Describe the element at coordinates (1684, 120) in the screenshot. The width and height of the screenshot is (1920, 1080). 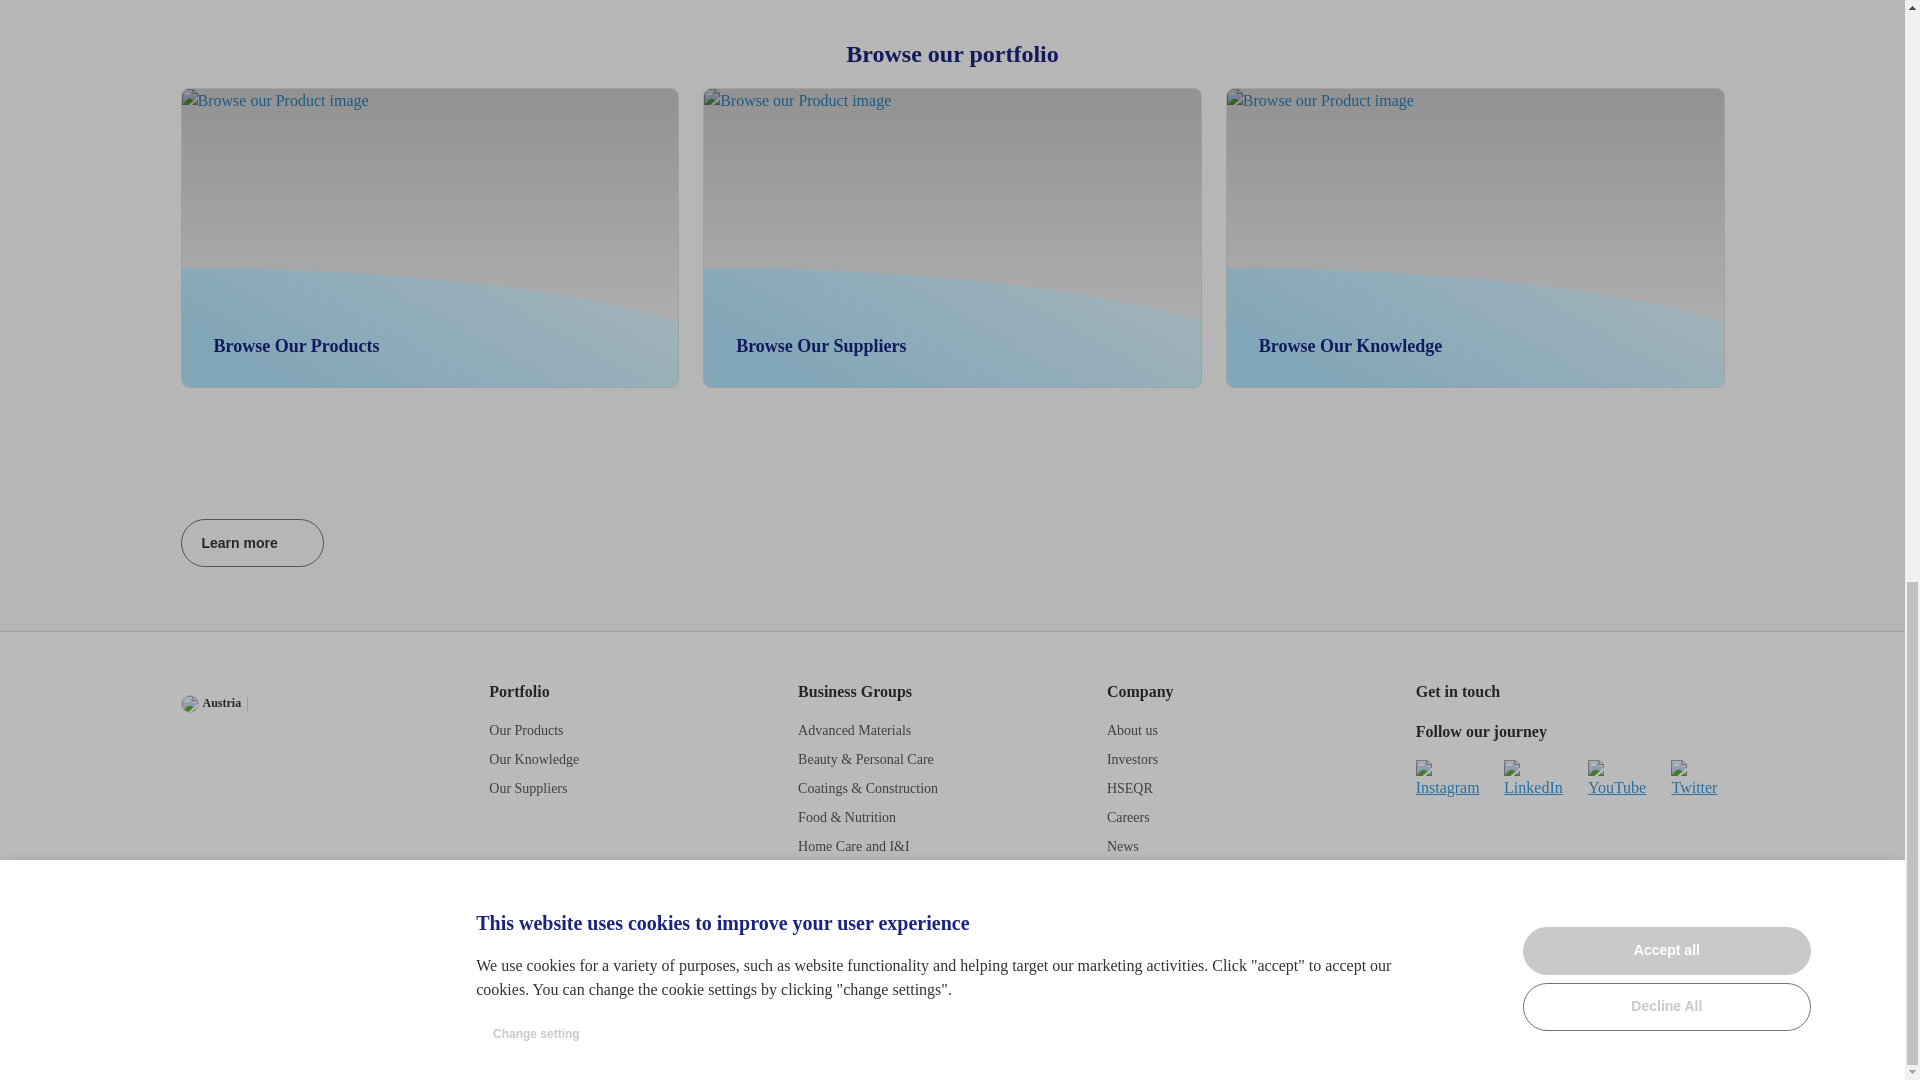
I see `Learn more` at that location.